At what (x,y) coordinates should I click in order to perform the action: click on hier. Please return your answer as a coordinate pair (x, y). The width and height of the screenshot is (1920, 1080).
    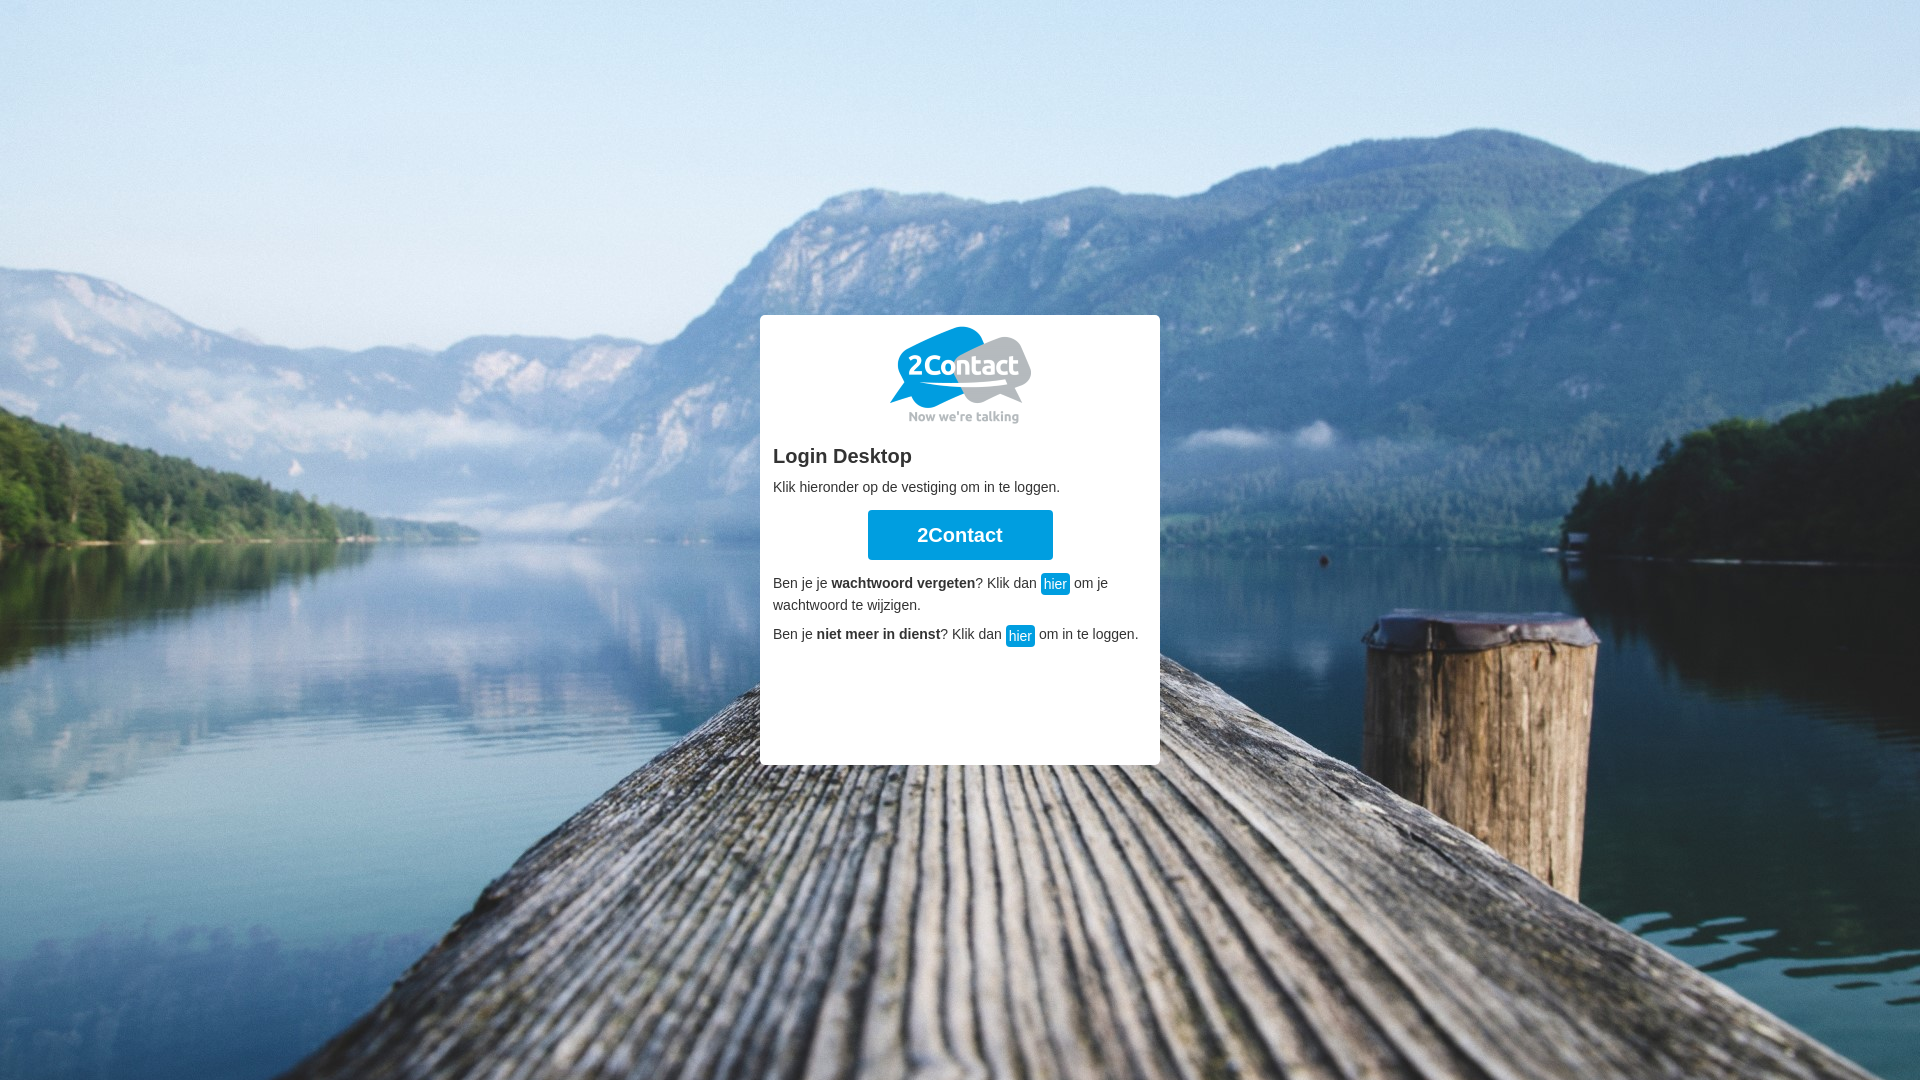
    Looking at the image, I should click on (1020, 636).